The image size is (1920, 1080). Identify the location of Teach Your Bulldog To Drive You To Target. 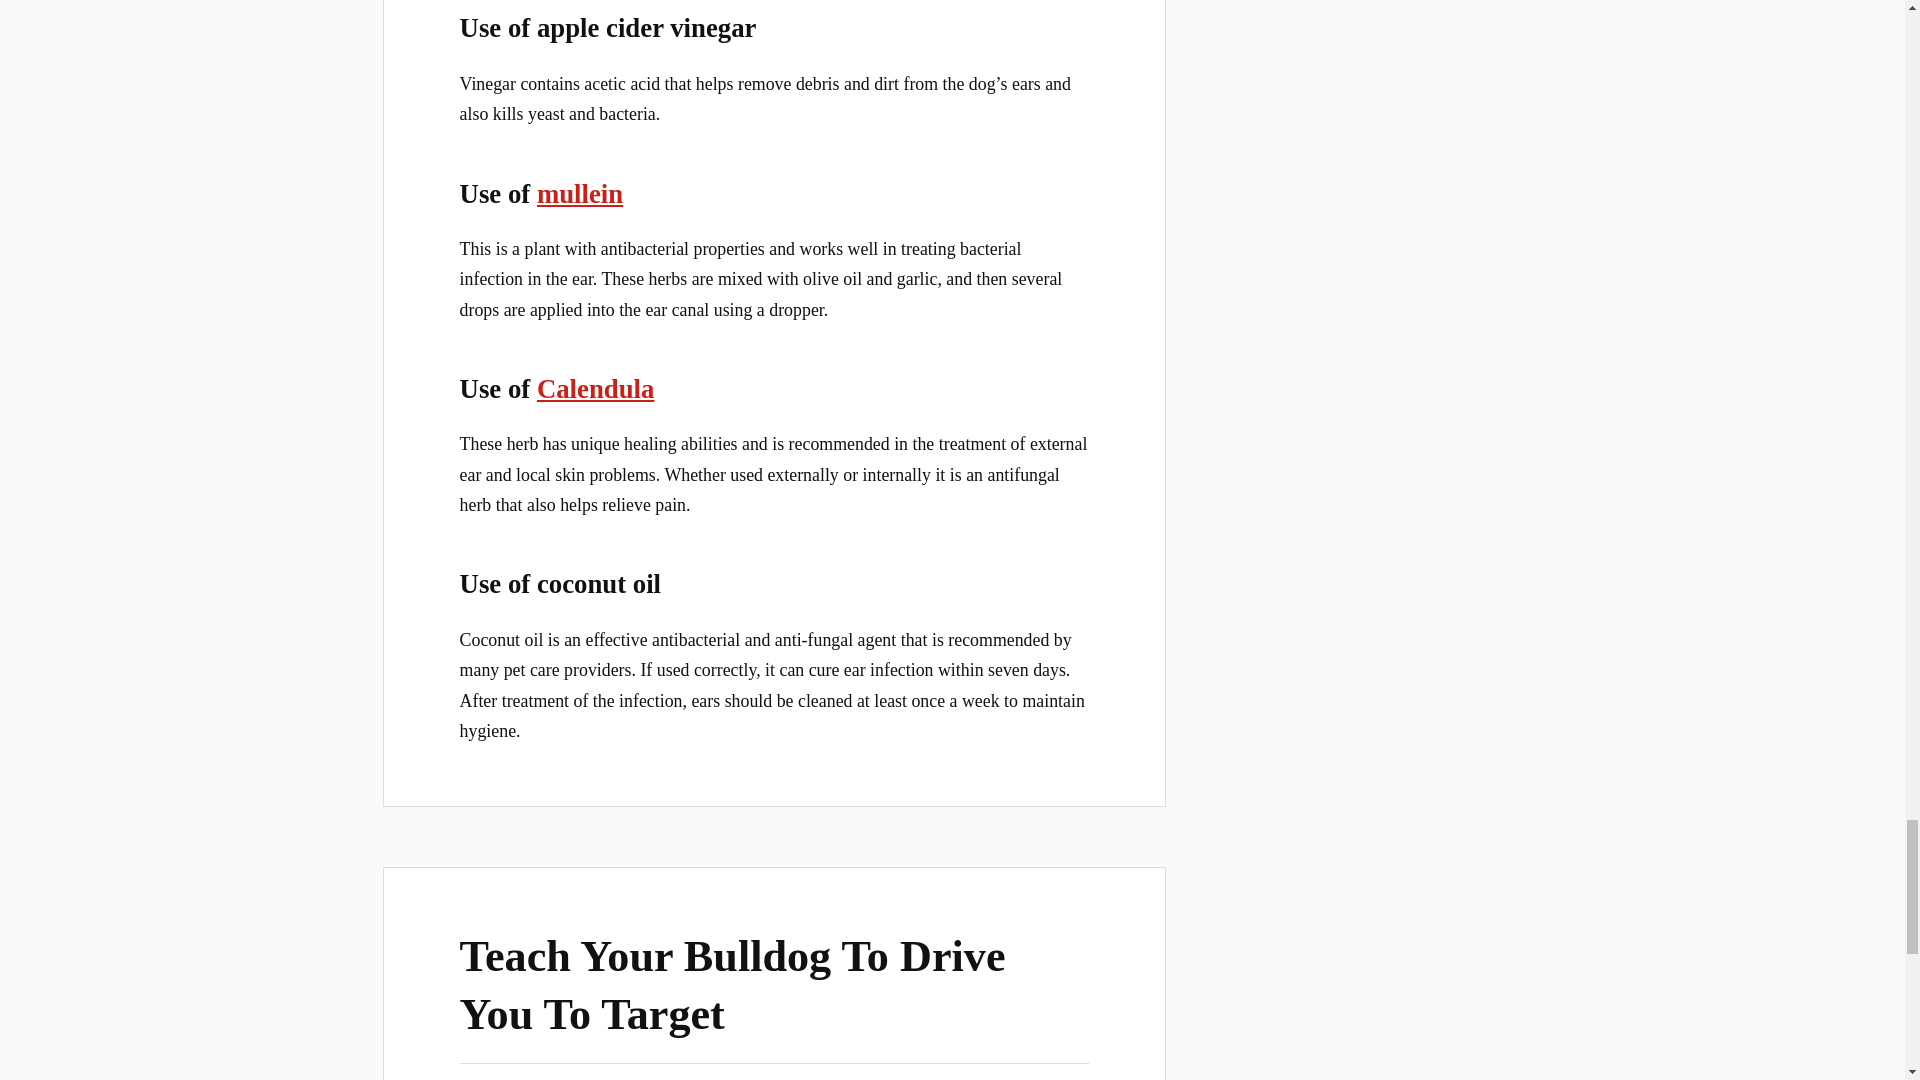
(733, 984).